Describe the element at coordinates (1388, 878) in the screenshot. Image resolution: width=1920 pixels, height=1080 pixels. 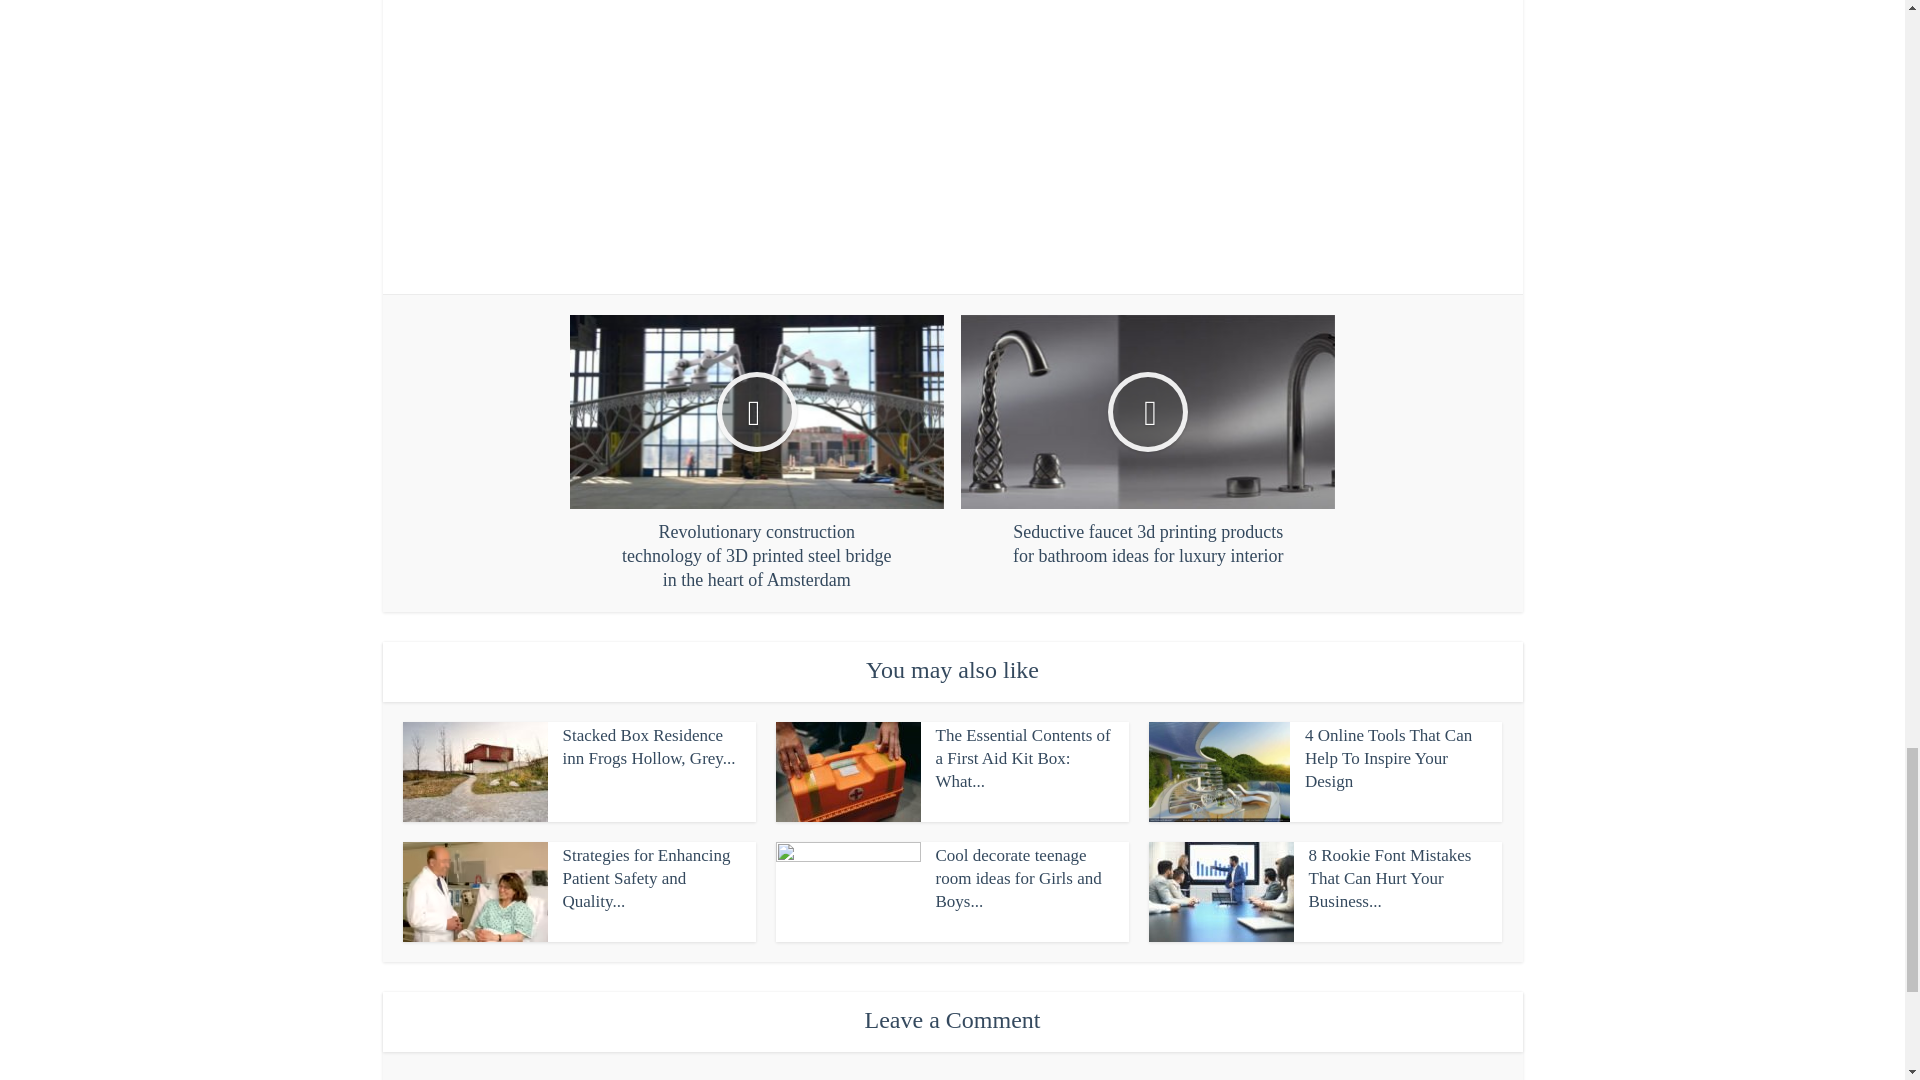
I see `8 Rookie Font Mistakes That Can Hurt Your Business...` at that location.